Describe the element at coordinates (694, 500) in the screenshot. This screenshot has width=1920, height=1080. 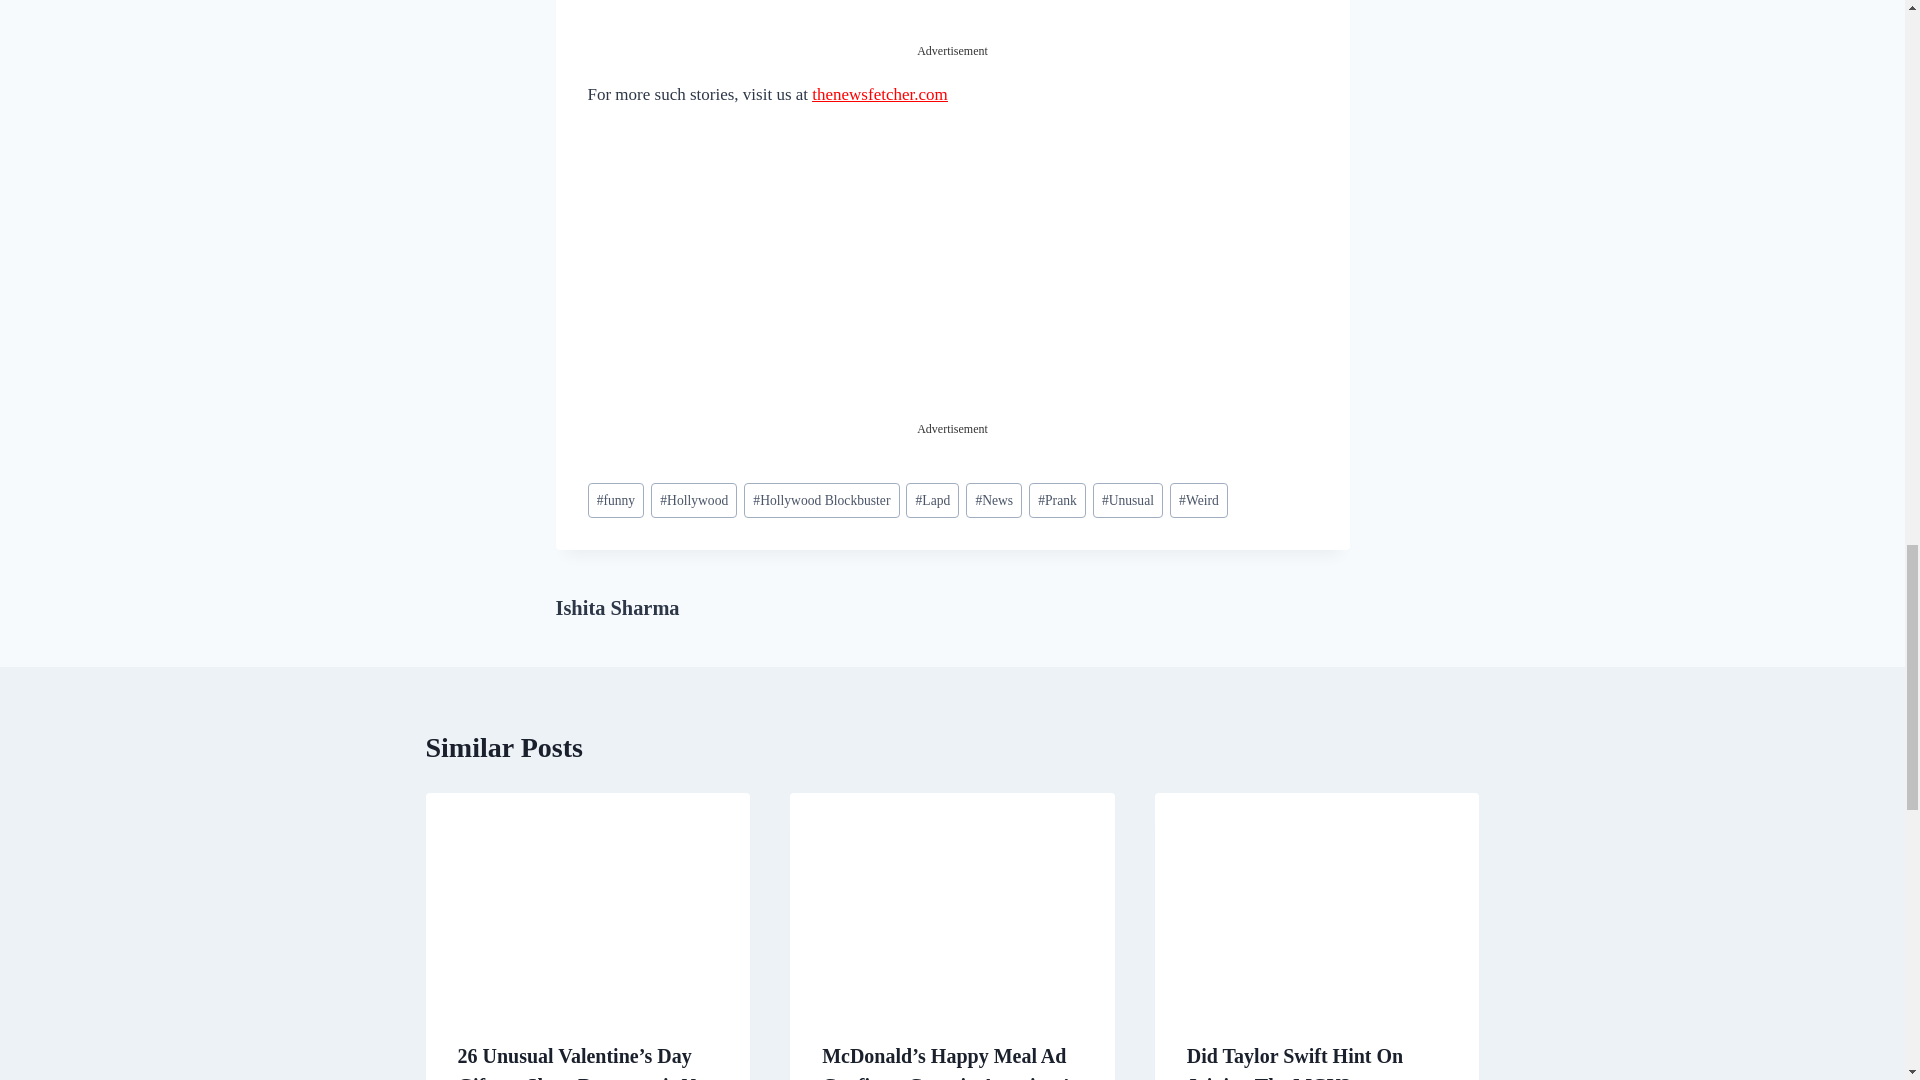
I see `Hollywood` at that location.